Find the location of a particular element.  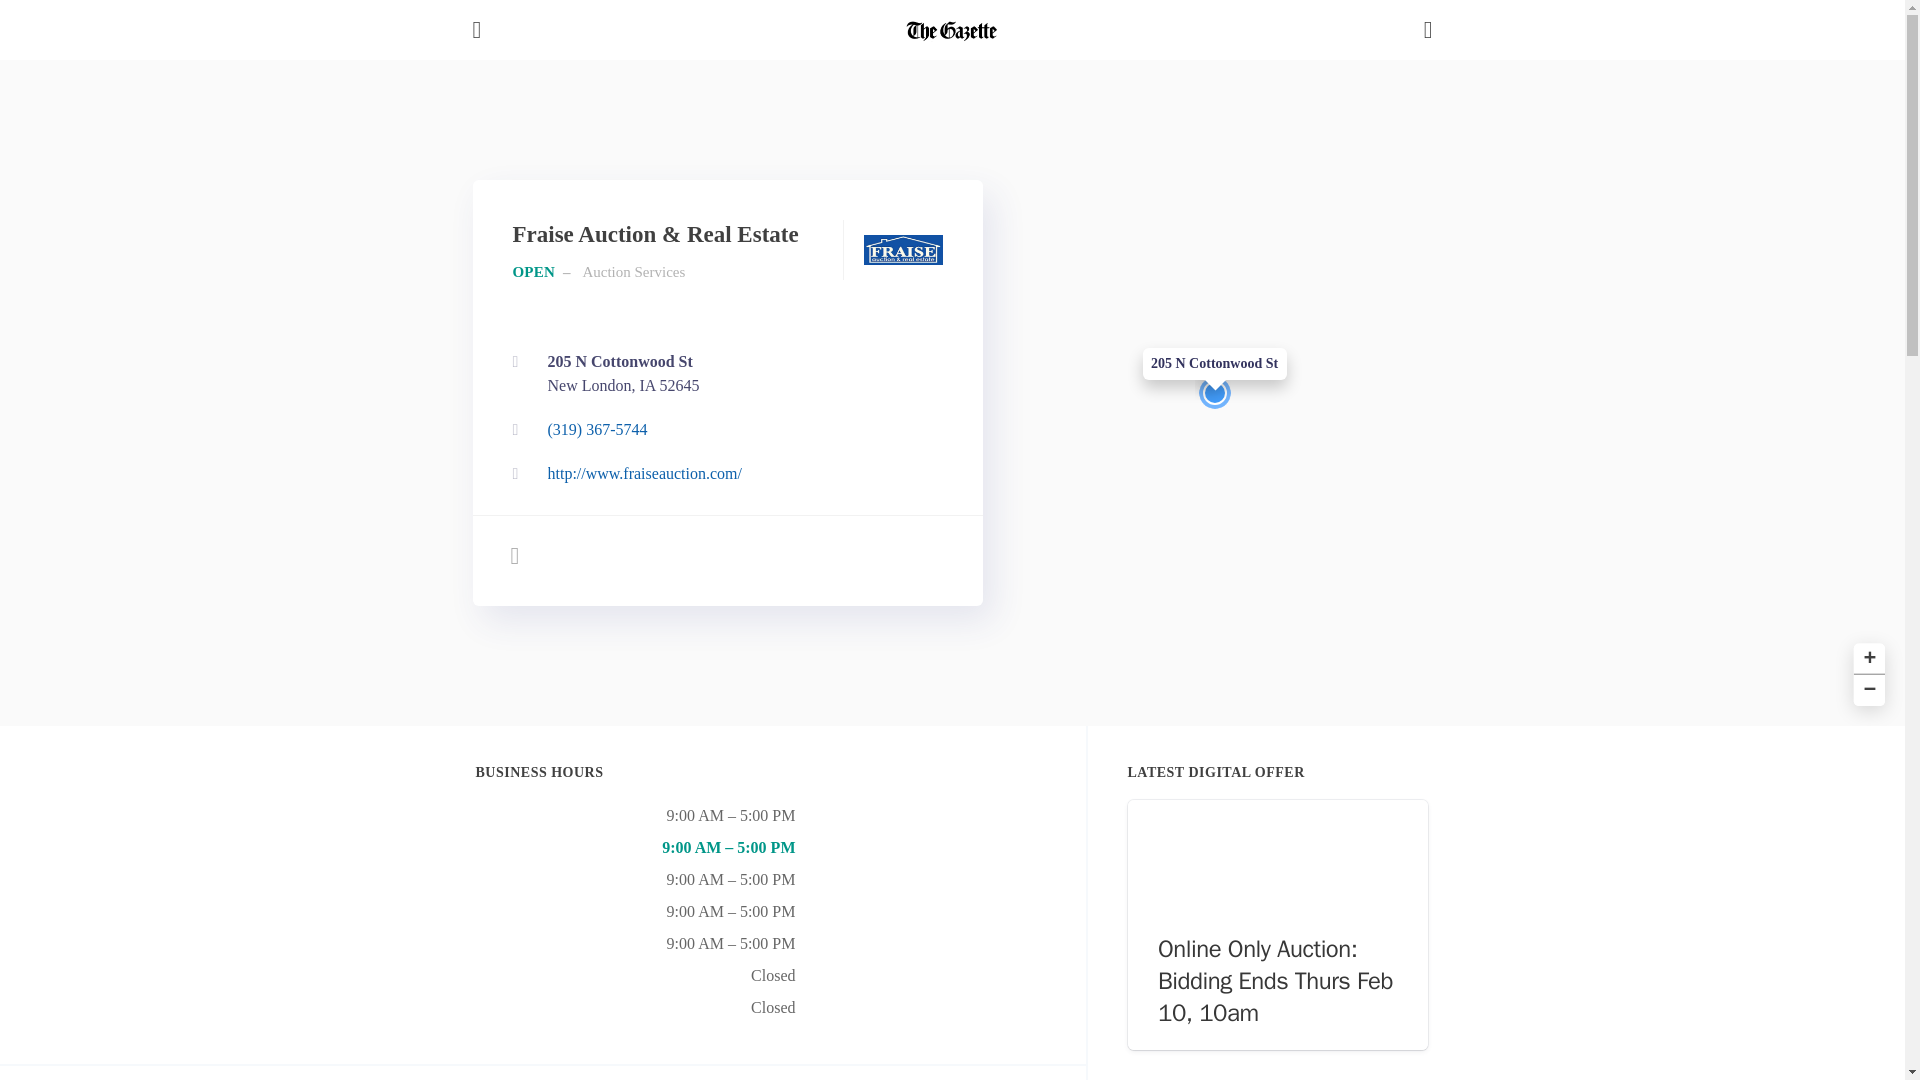

Open website in a new tab is located at coordinates (1866, 688).